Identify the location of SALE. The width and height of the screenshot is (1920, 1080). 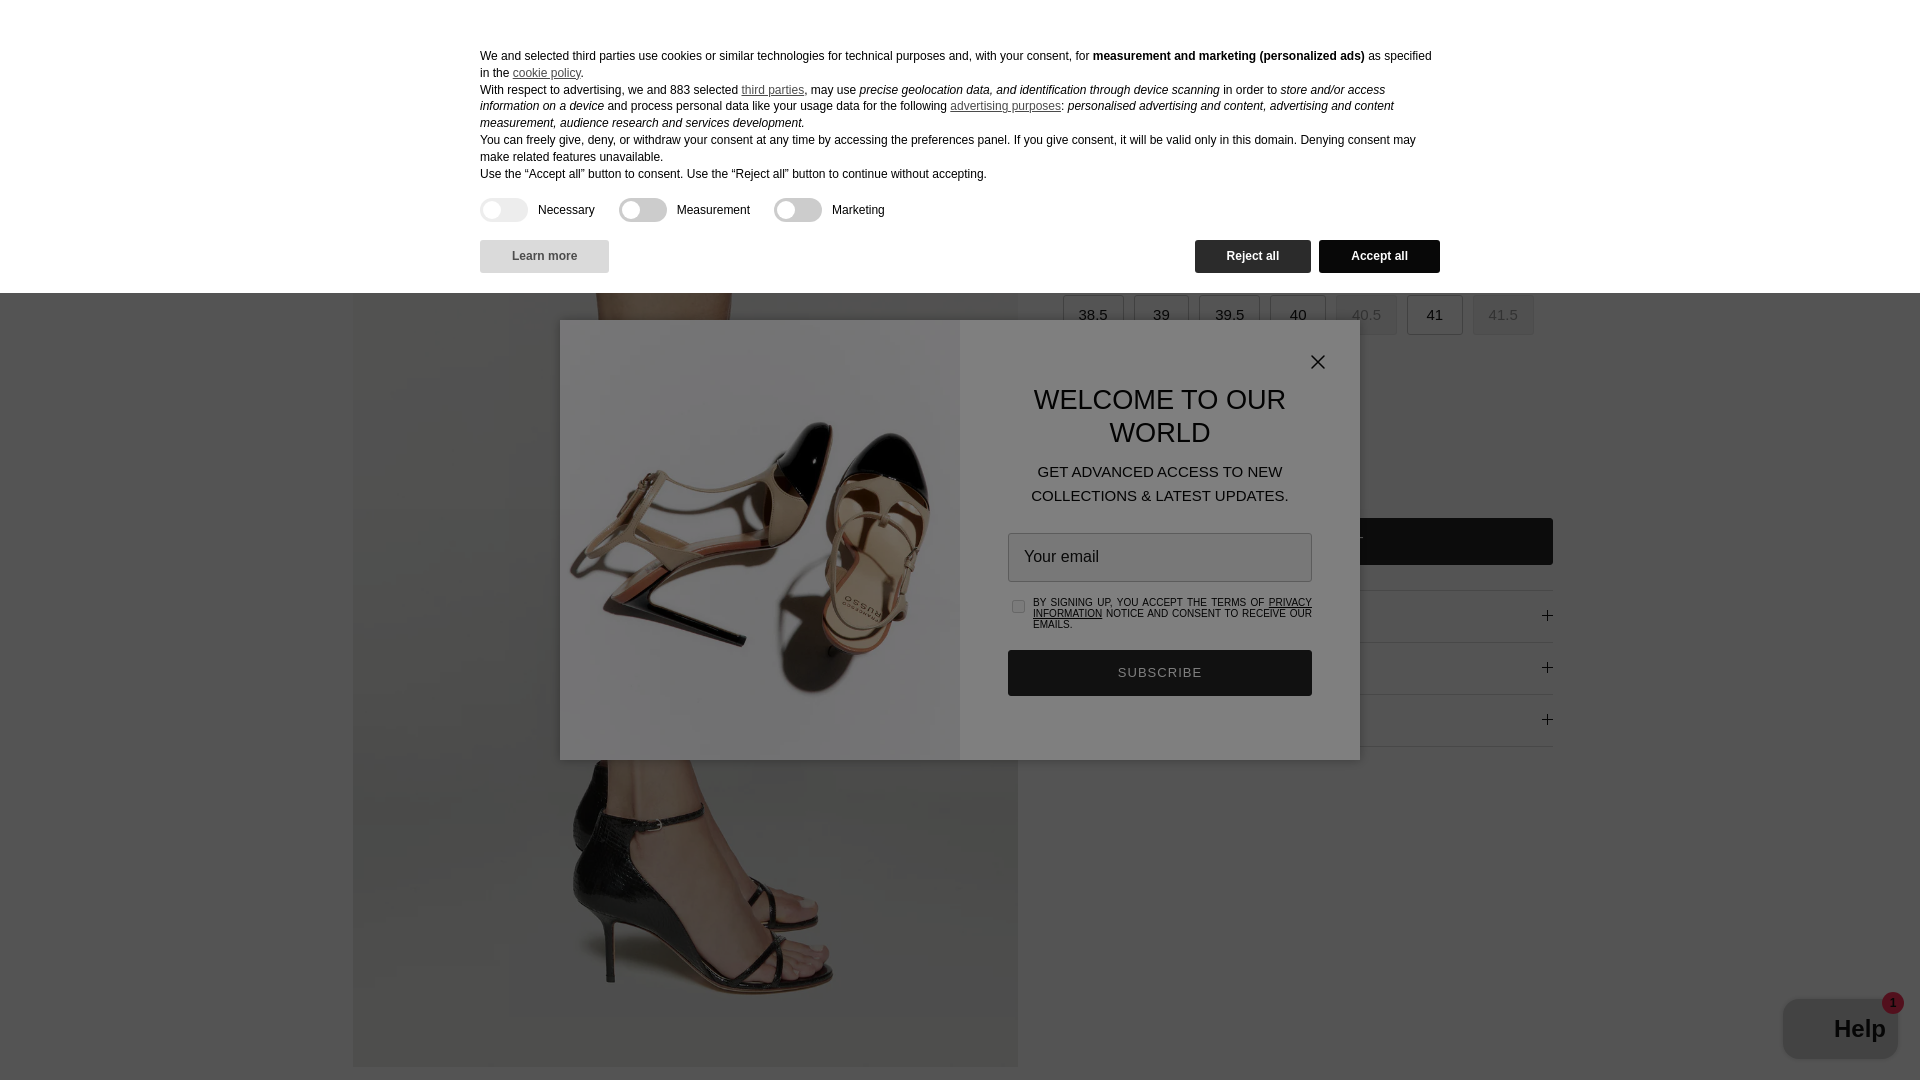
(270, 41).